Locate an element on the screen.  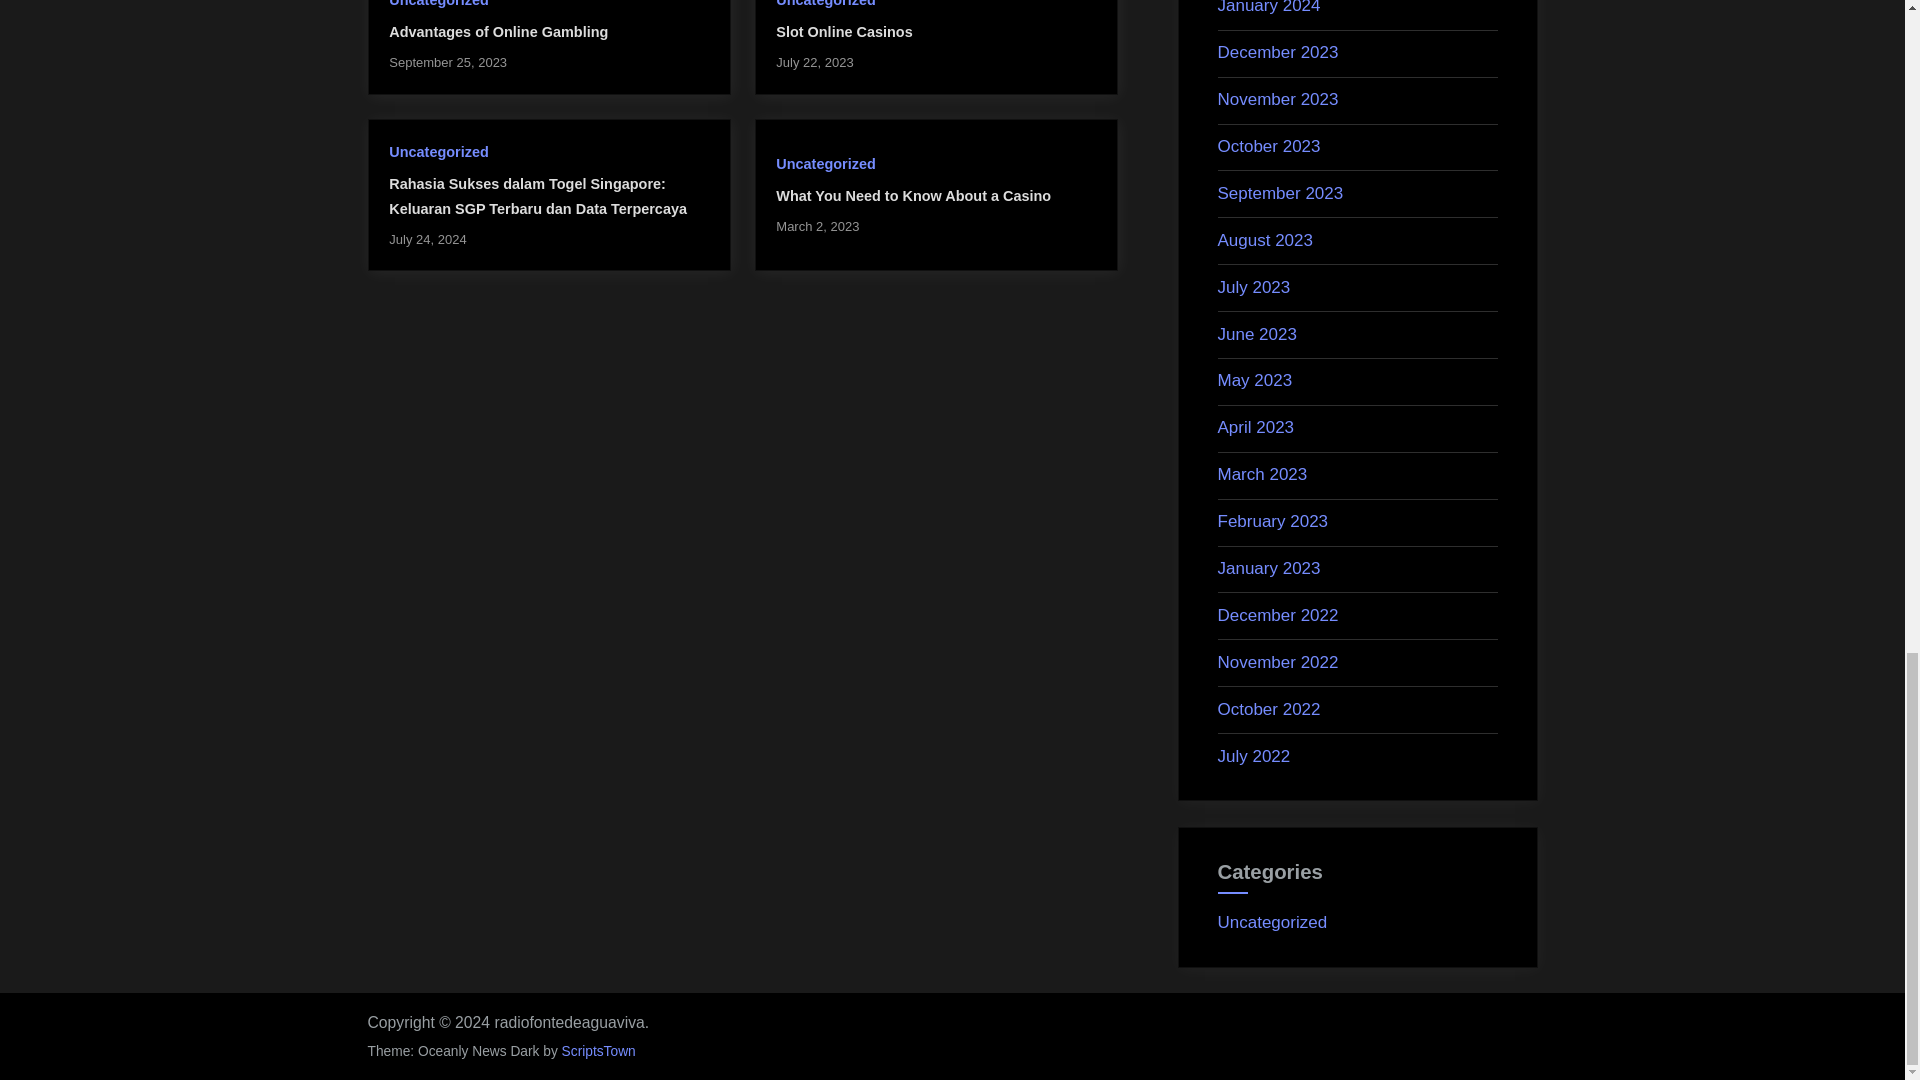
Uncategorized is located at coordinates (438, 4).